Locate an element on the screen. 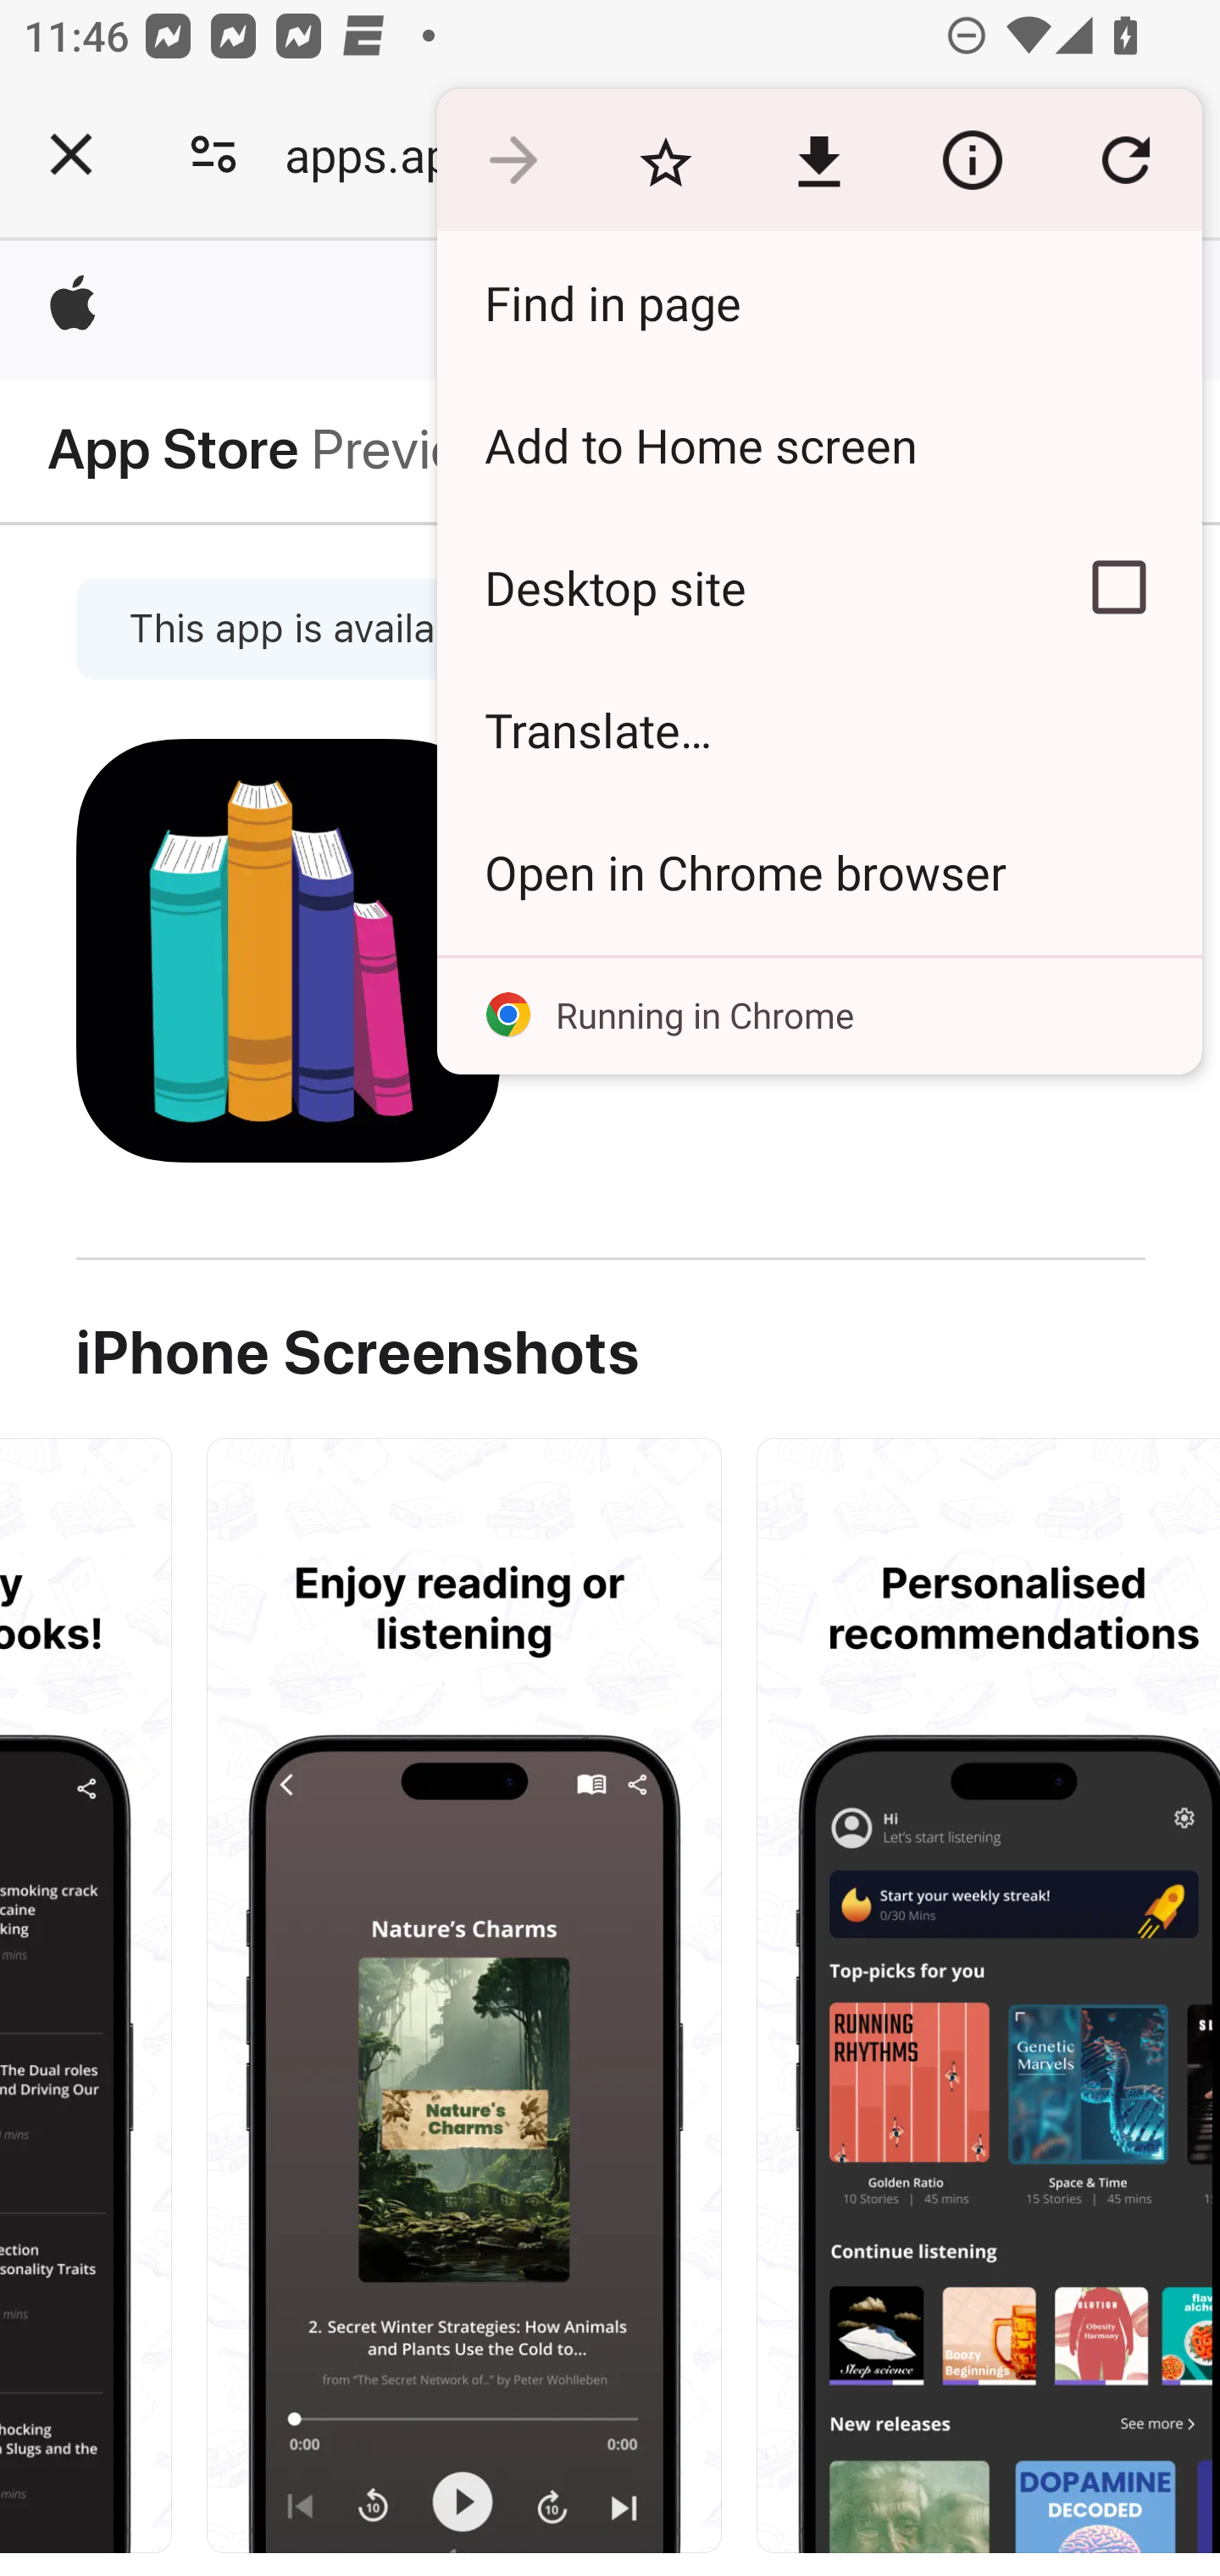  Bookmark is located at coordinates (665, 161).